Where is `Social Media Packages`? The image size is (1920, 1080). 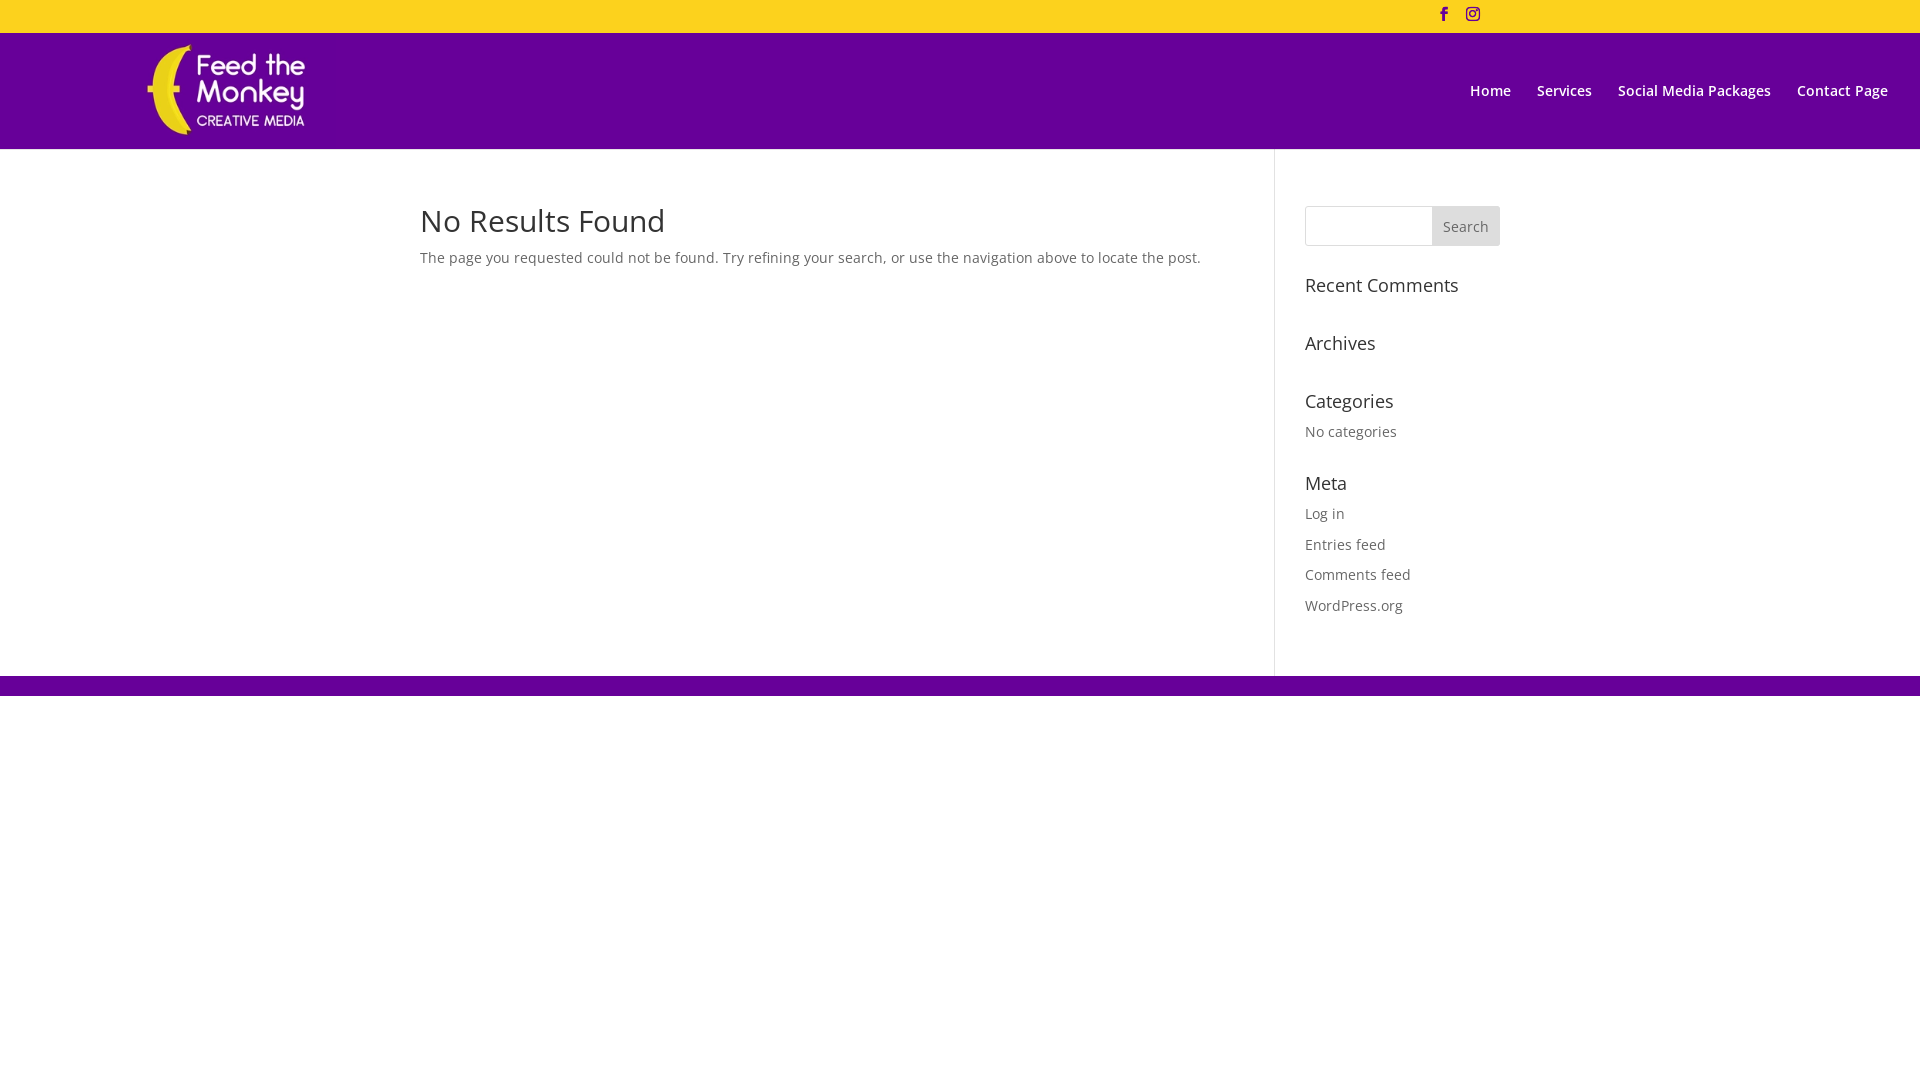 Social Media Packages is located at coordinates (1694, 116).